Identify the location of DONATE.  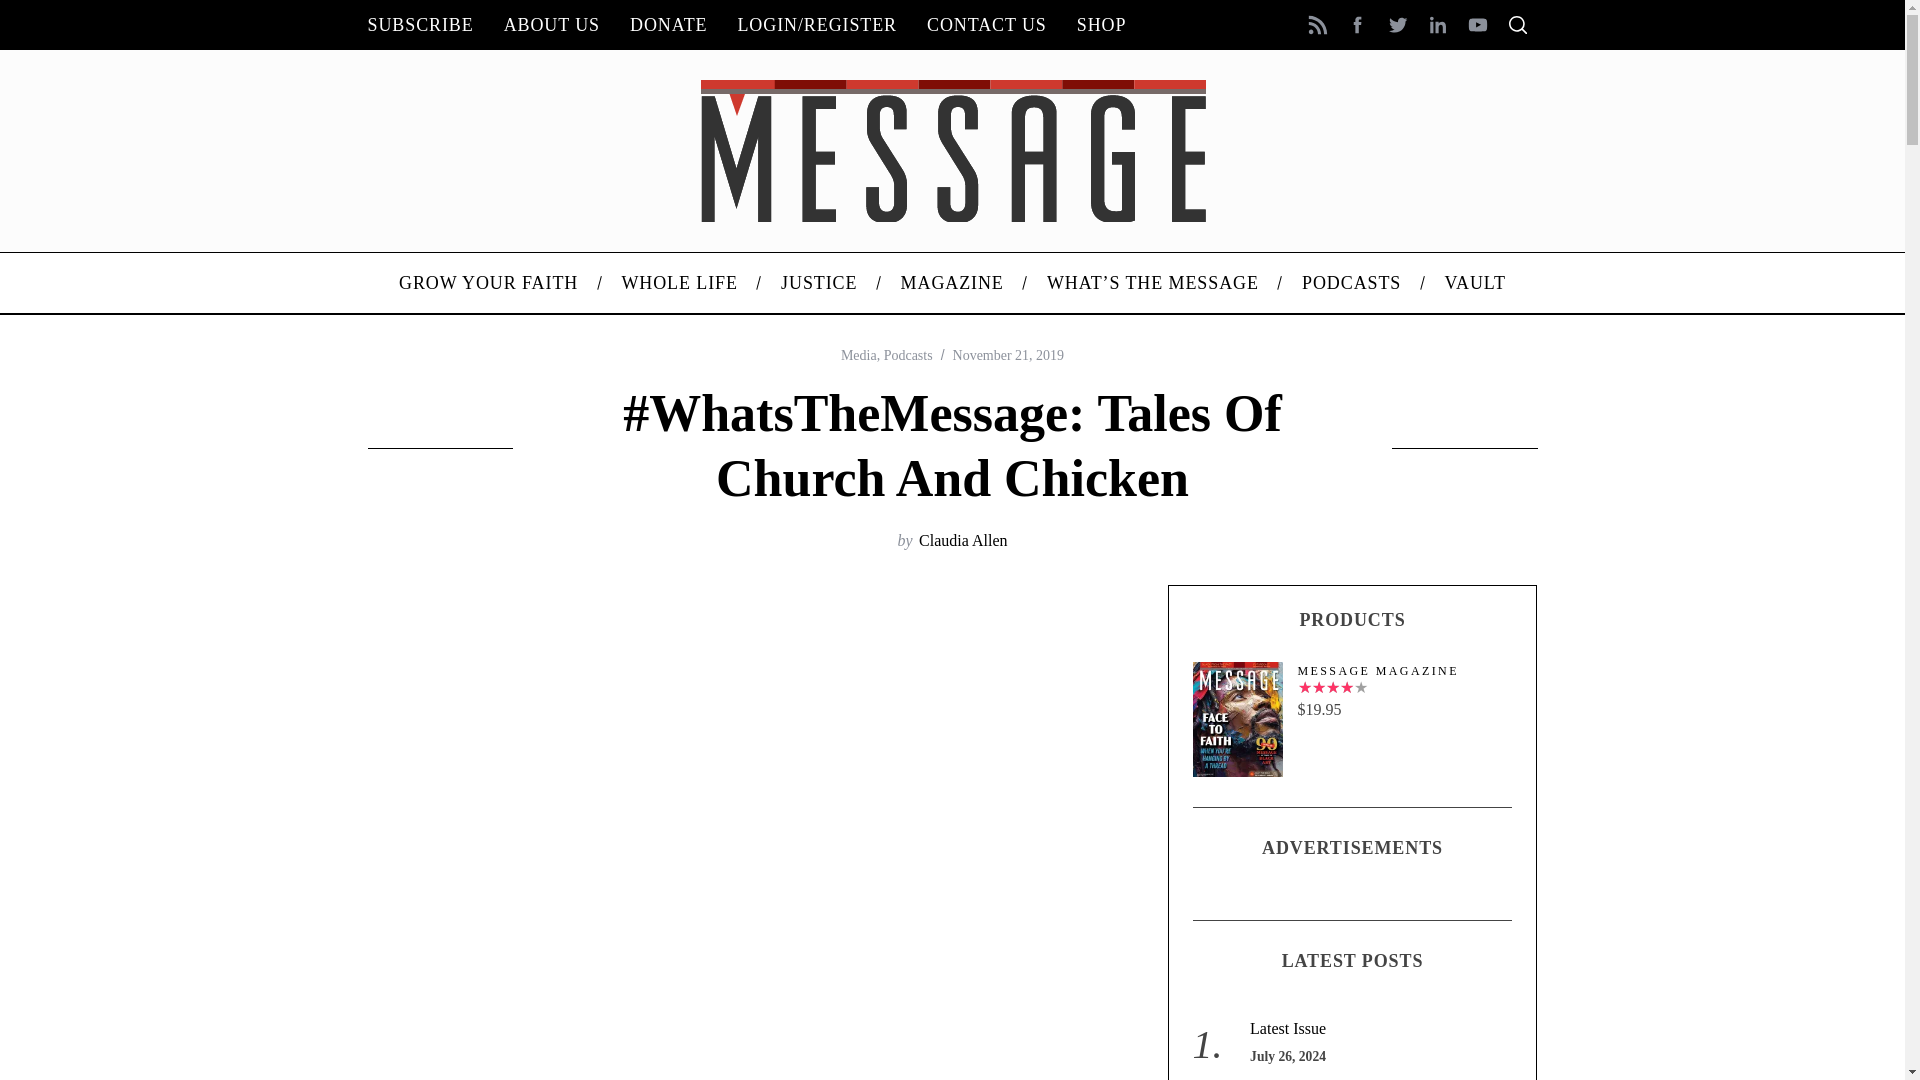
(668, 24).